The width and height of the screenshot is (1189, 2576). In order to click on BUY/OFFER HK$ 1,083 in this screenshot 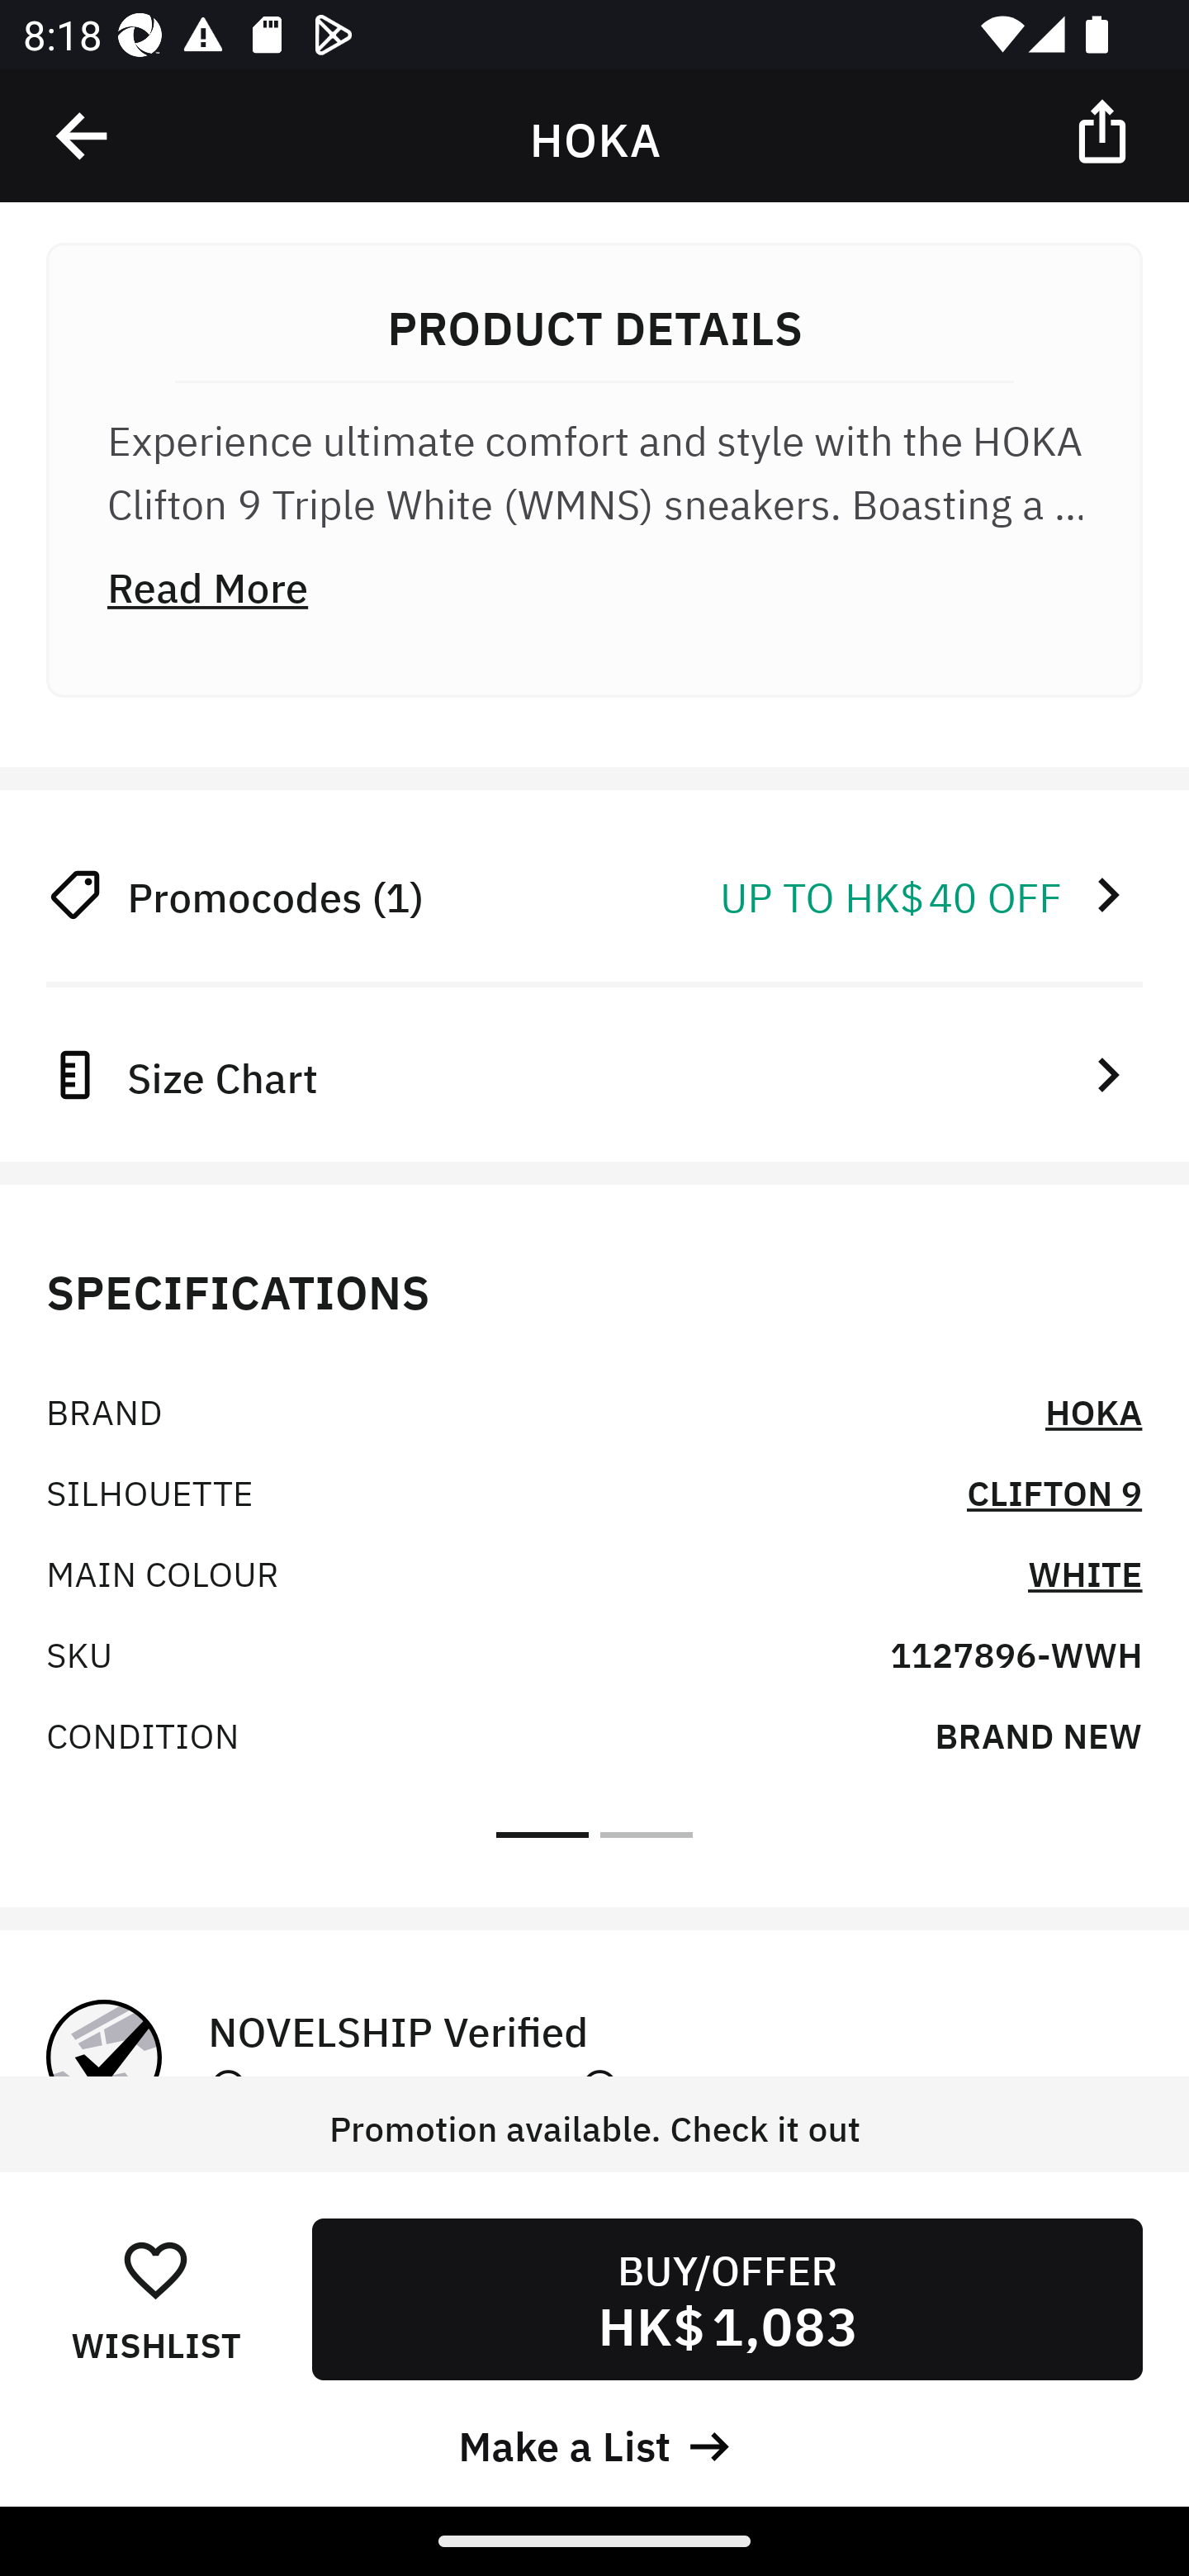, I will do `click(727, 2299)`.